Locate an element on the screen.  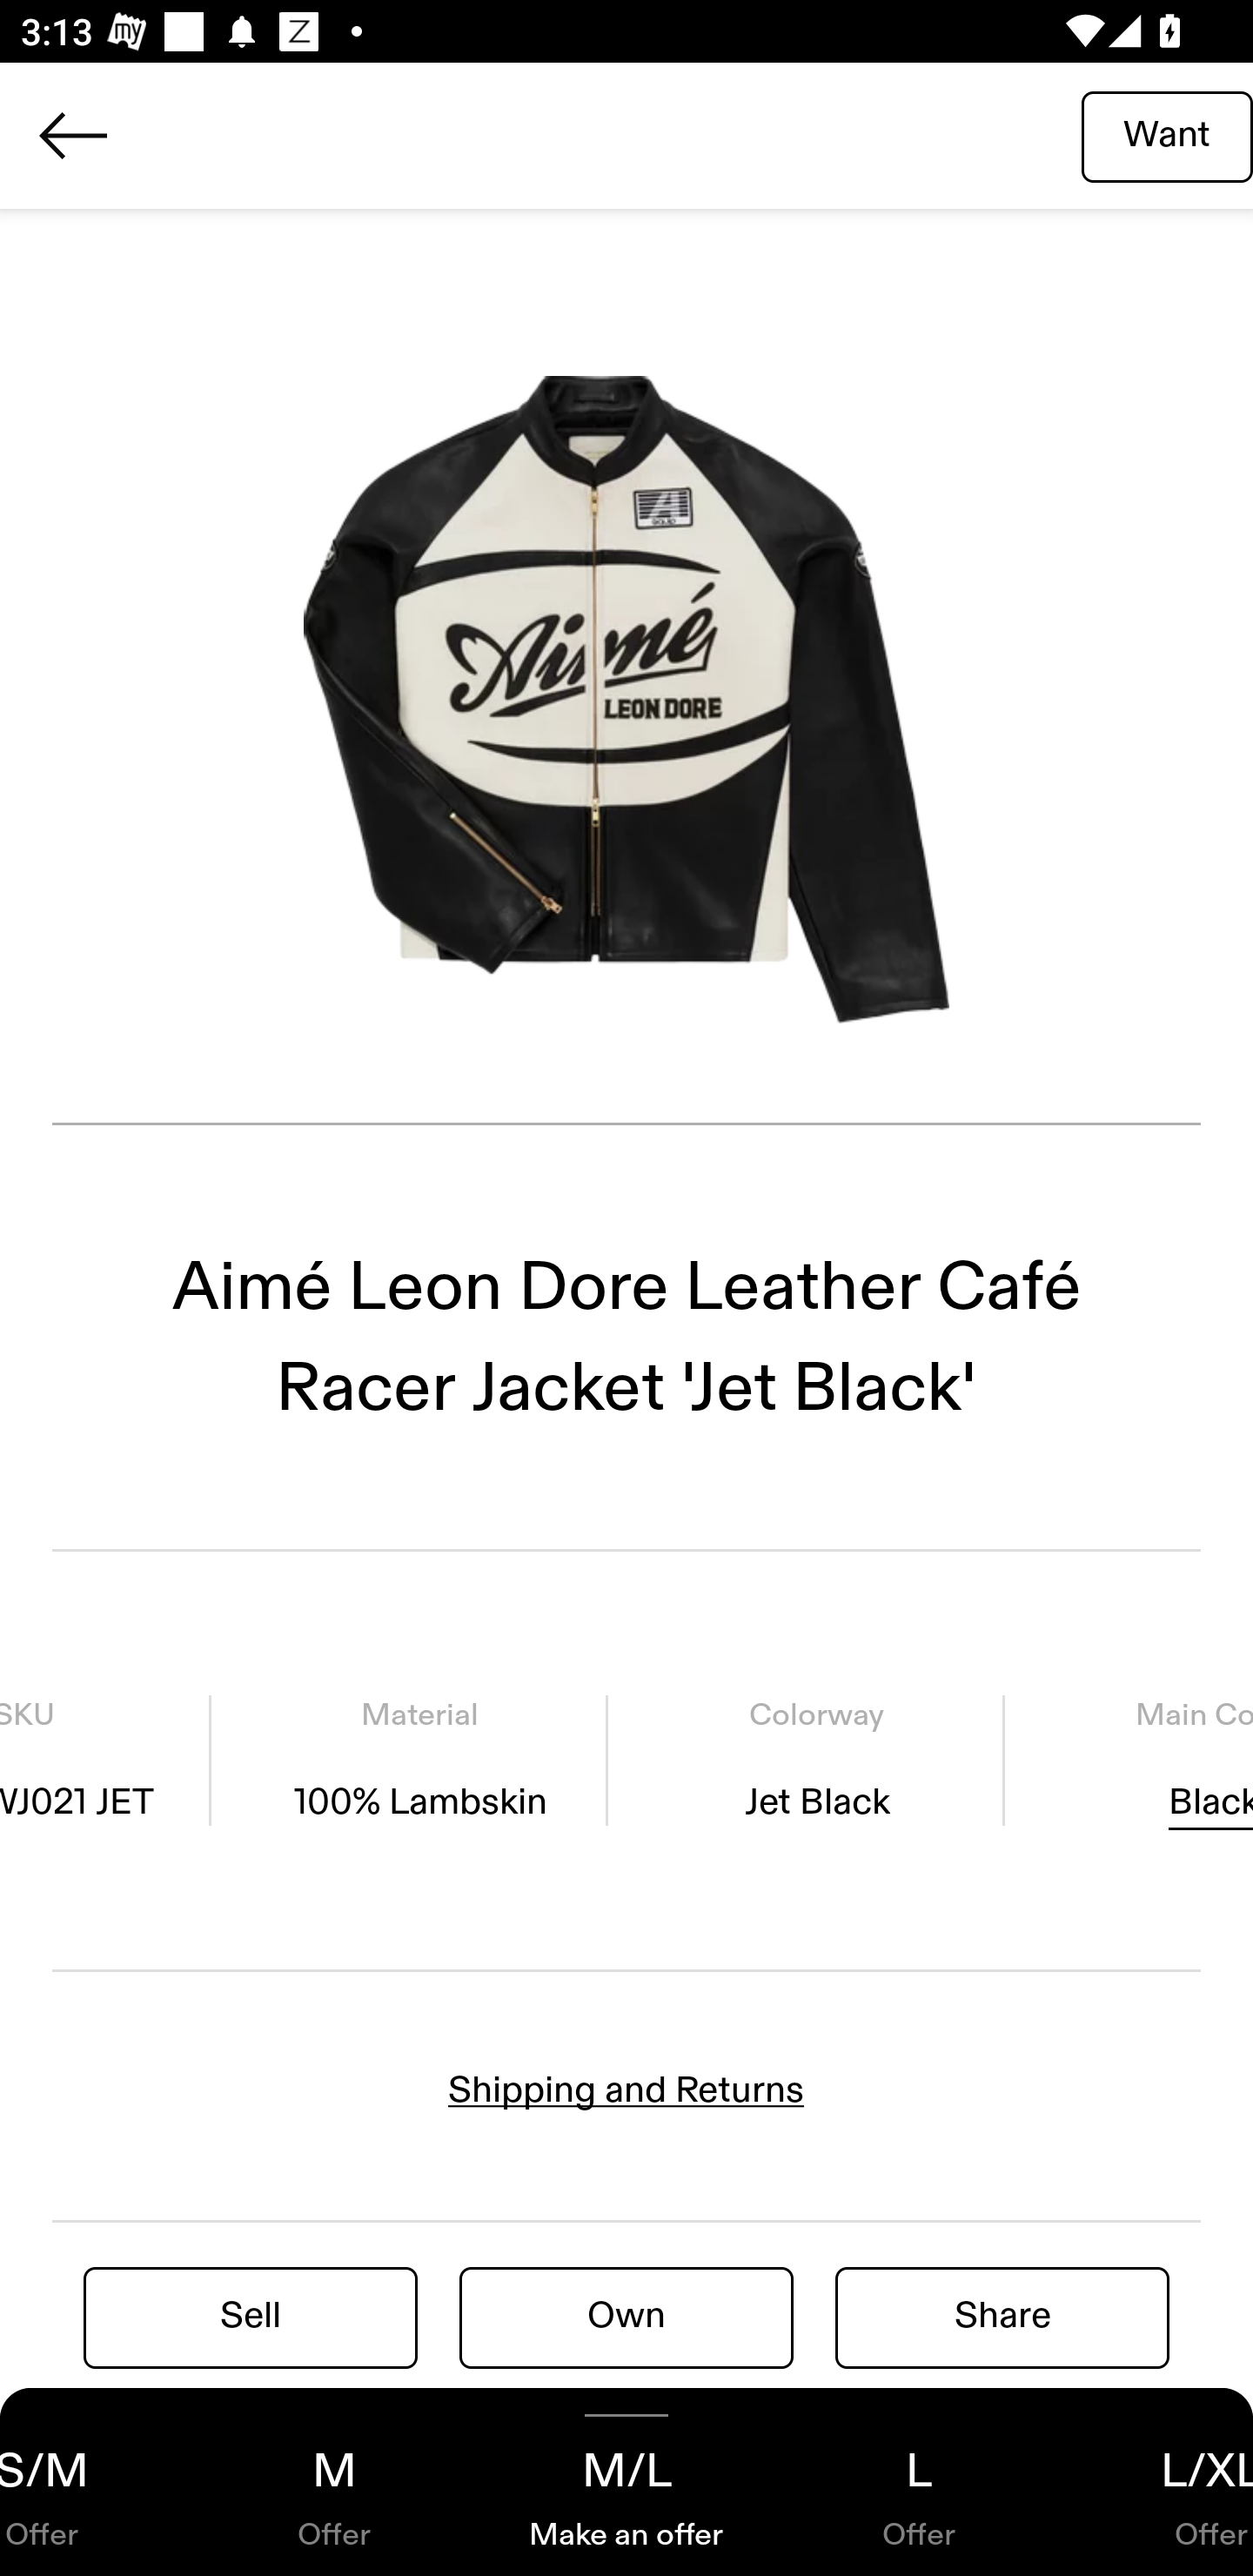
Colorway Jet Black is located at coordinates (816, 1759).